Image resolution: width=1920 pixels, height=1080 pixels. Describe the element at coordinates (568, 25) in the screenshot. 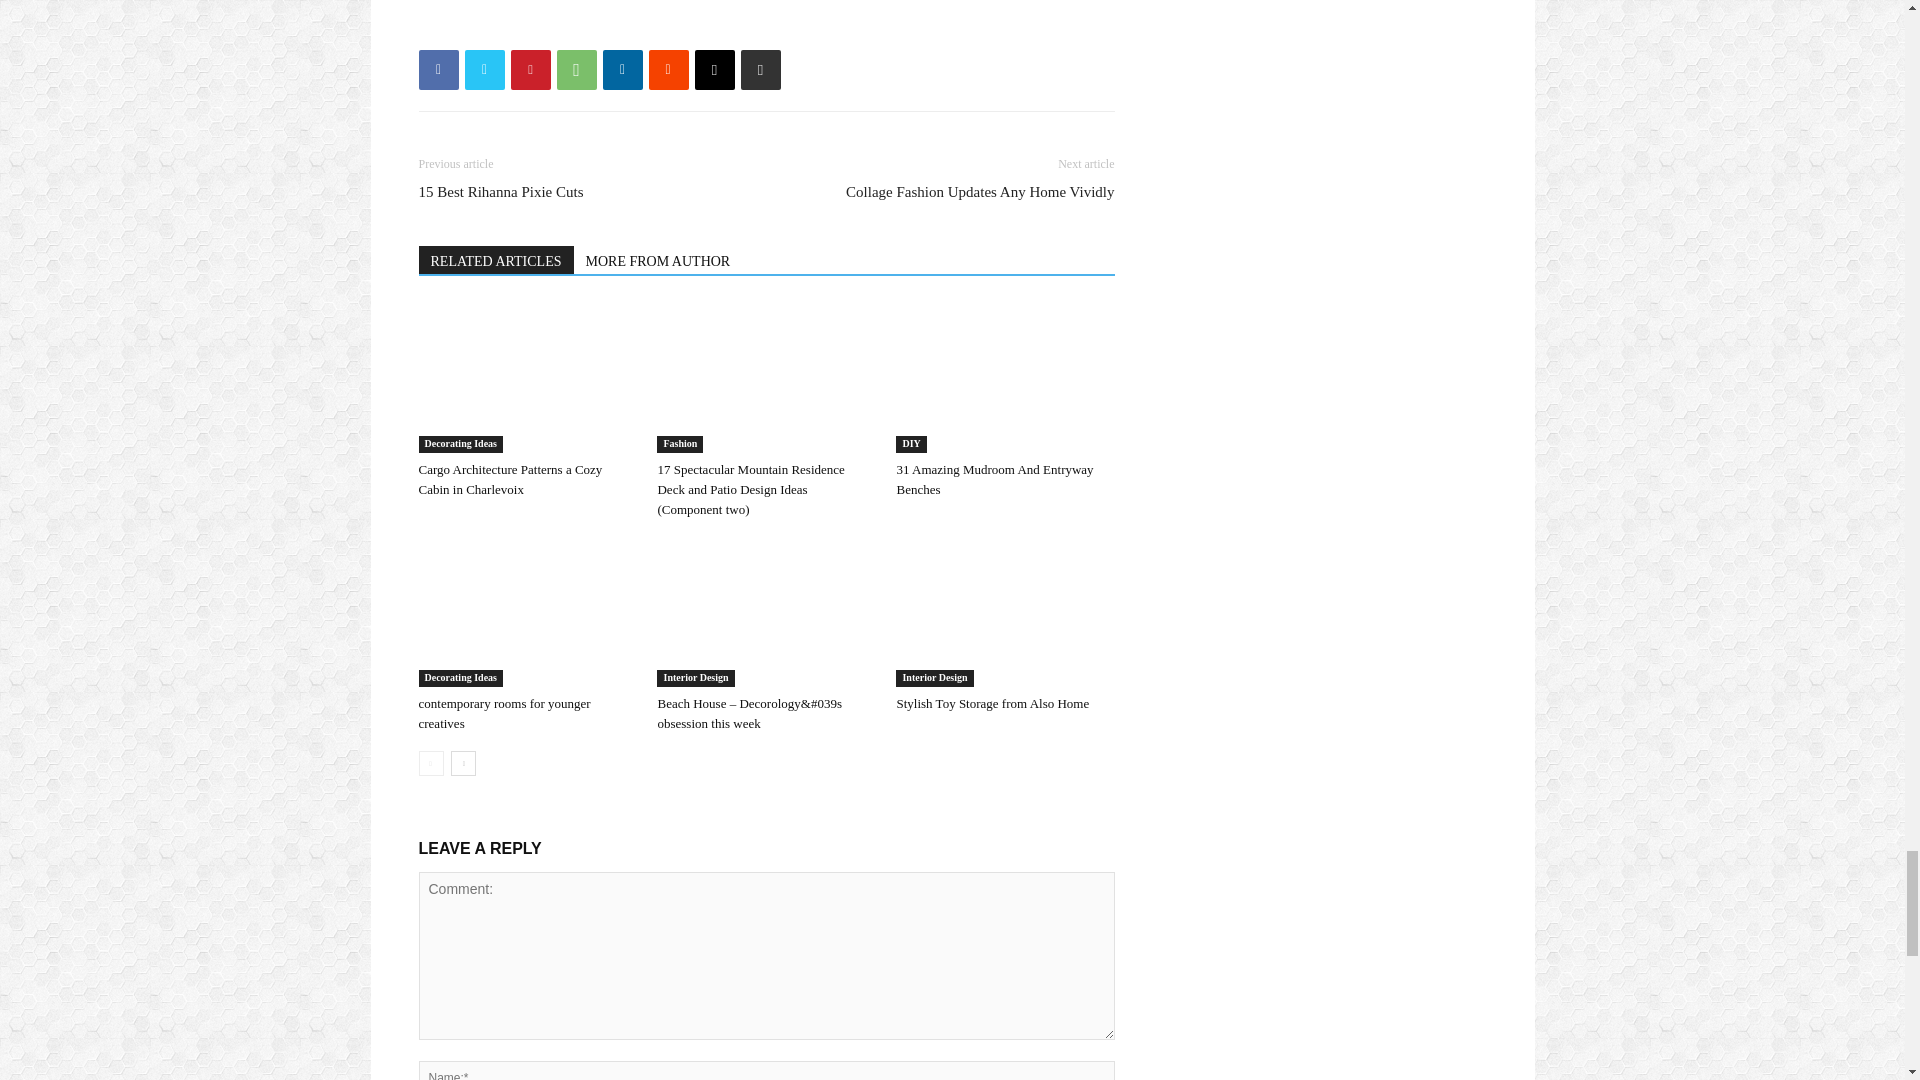

I see `bottomFacebookLike` at that location.